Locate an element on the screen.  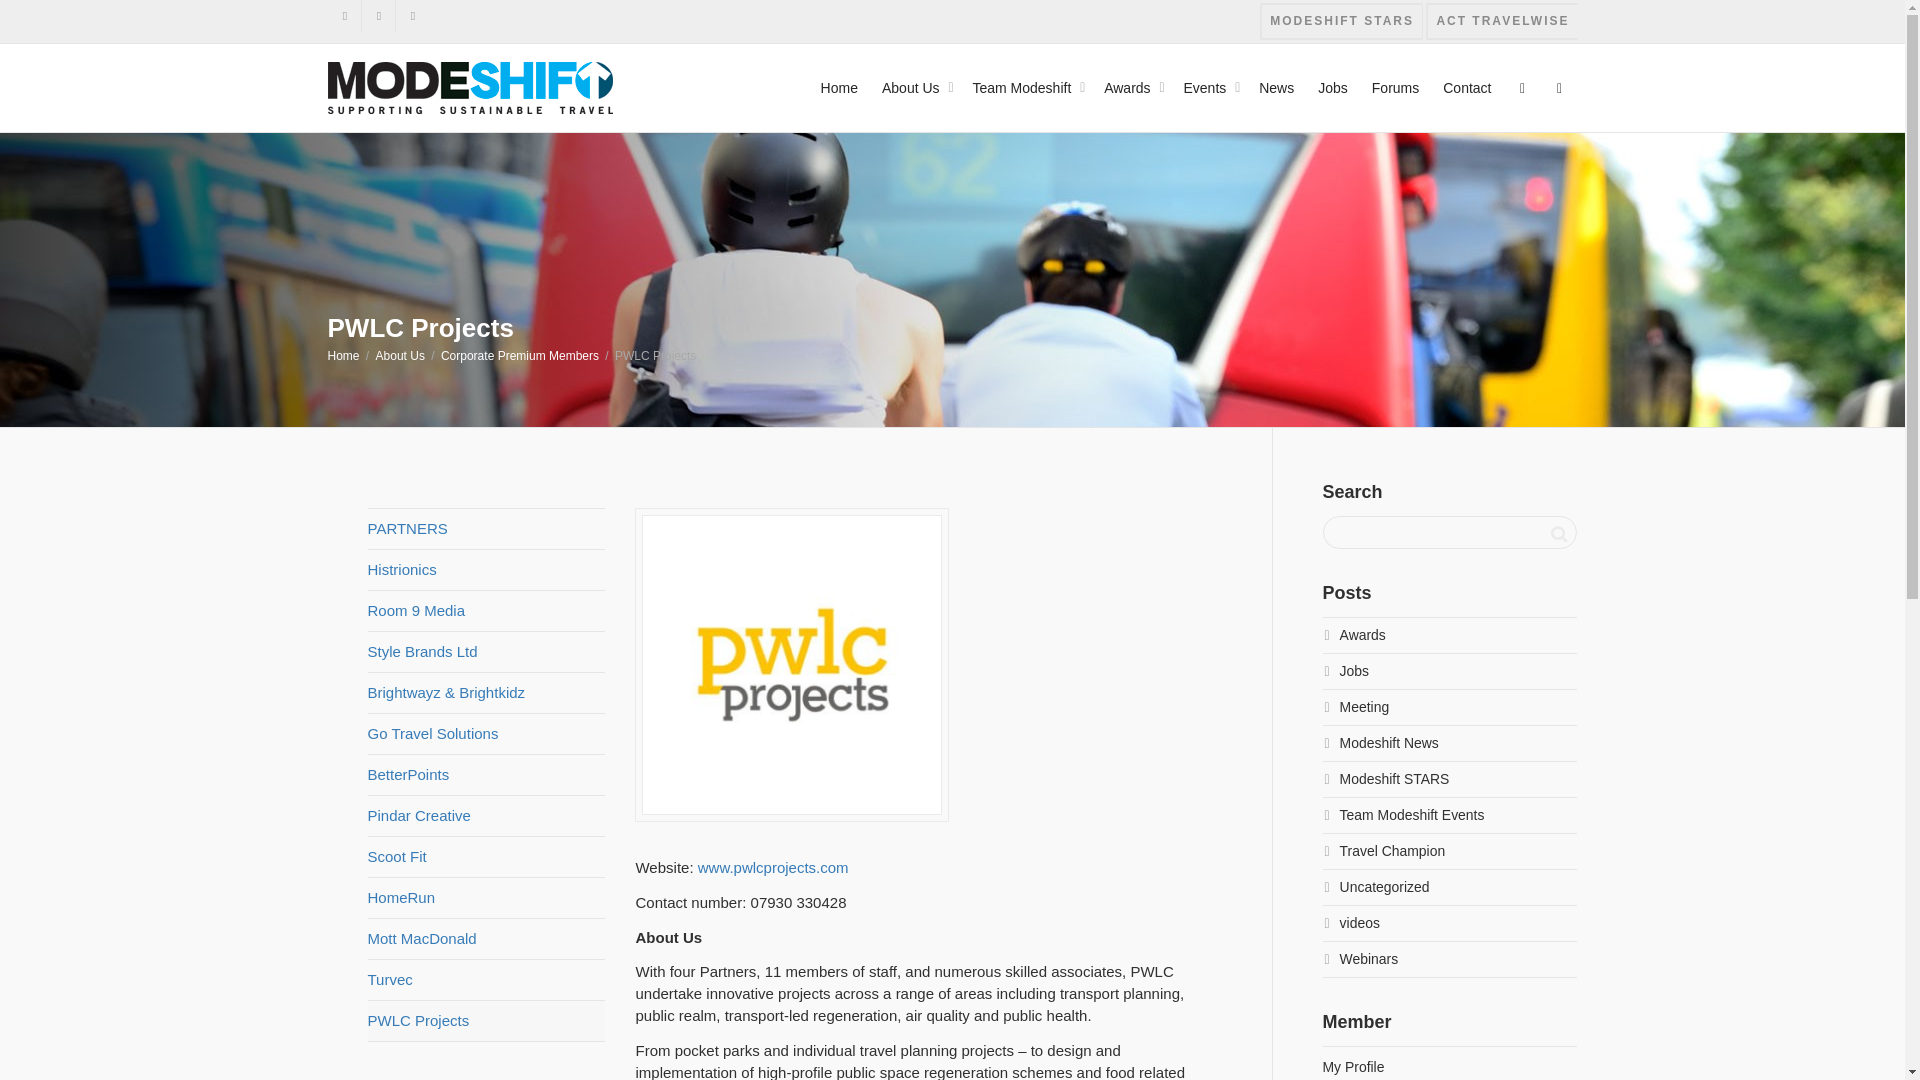
MODESHIFT STARS is located at coordinates (1340, 21).